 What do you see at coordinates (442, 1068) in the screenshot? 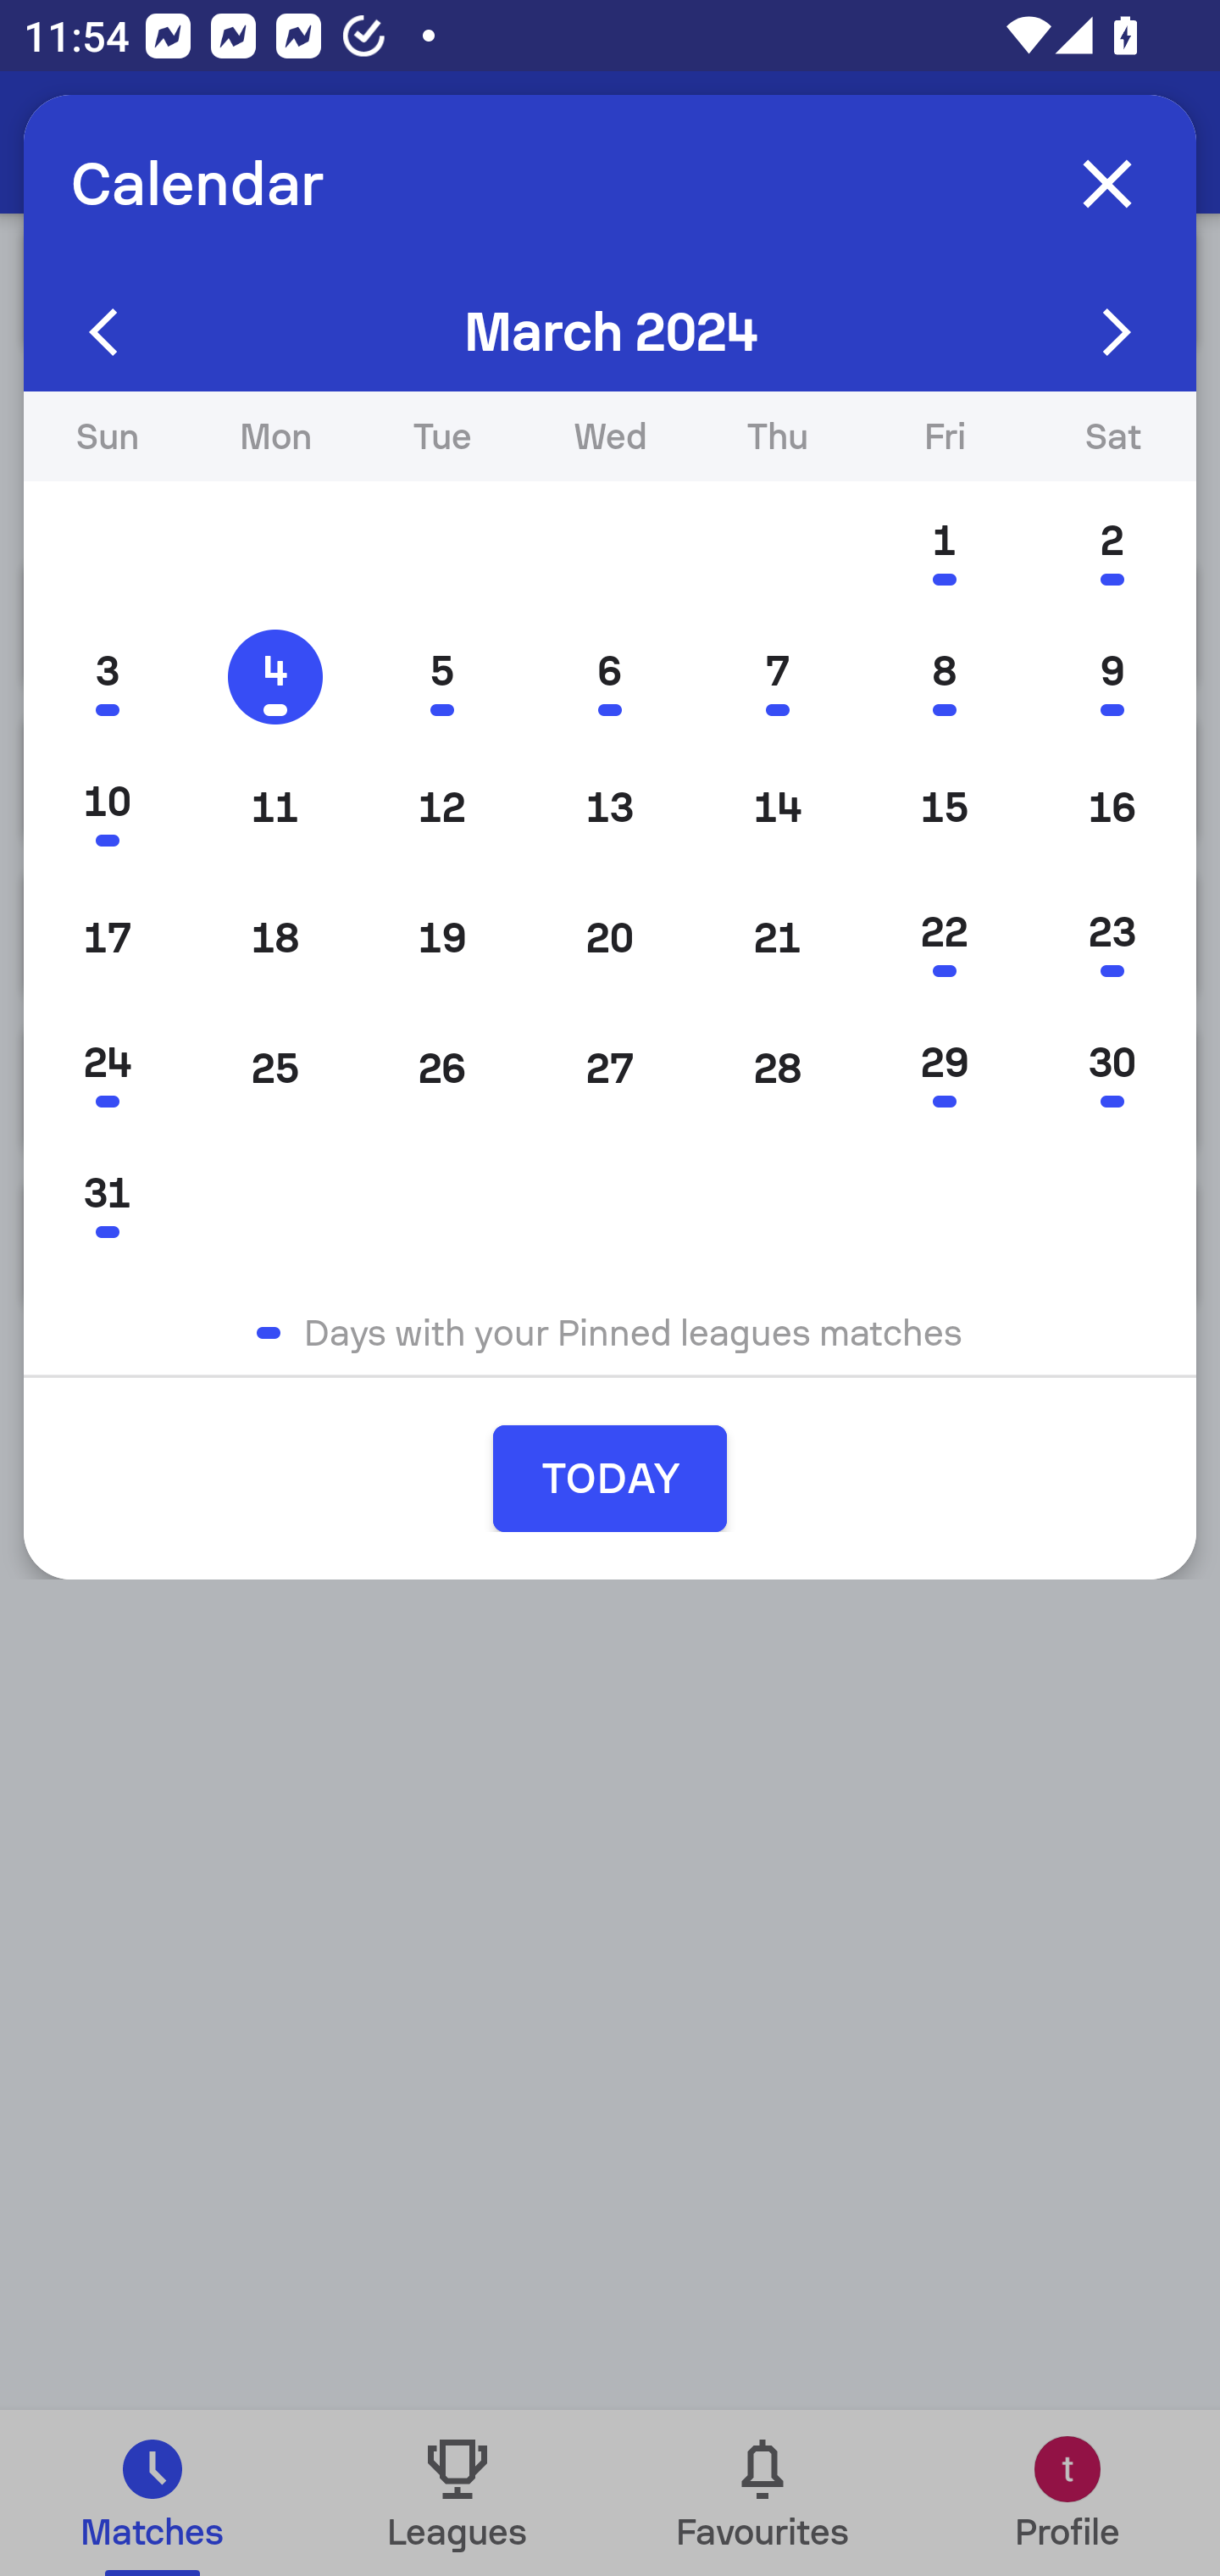
I see `26` at bounding box center [442, 1068].